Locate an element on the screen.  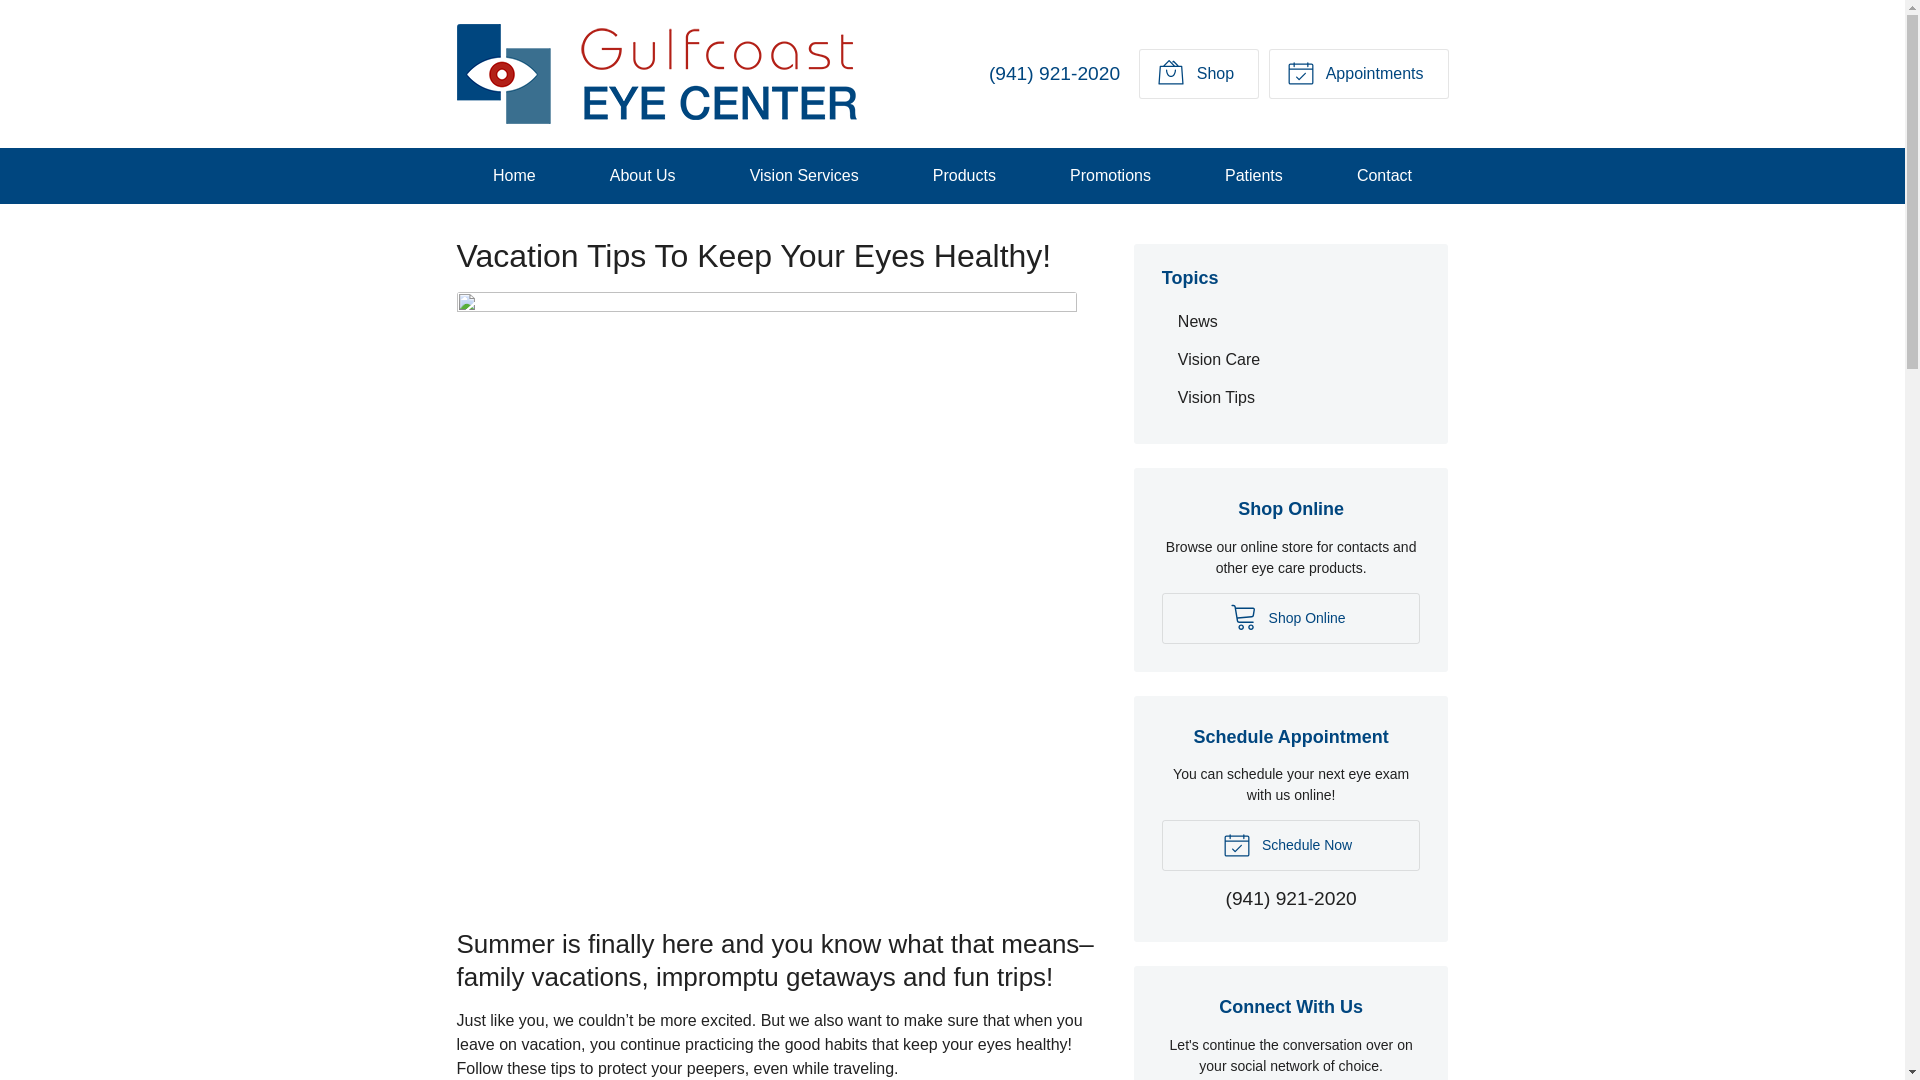
Schedule Now is located at coordinates (1290, 844).